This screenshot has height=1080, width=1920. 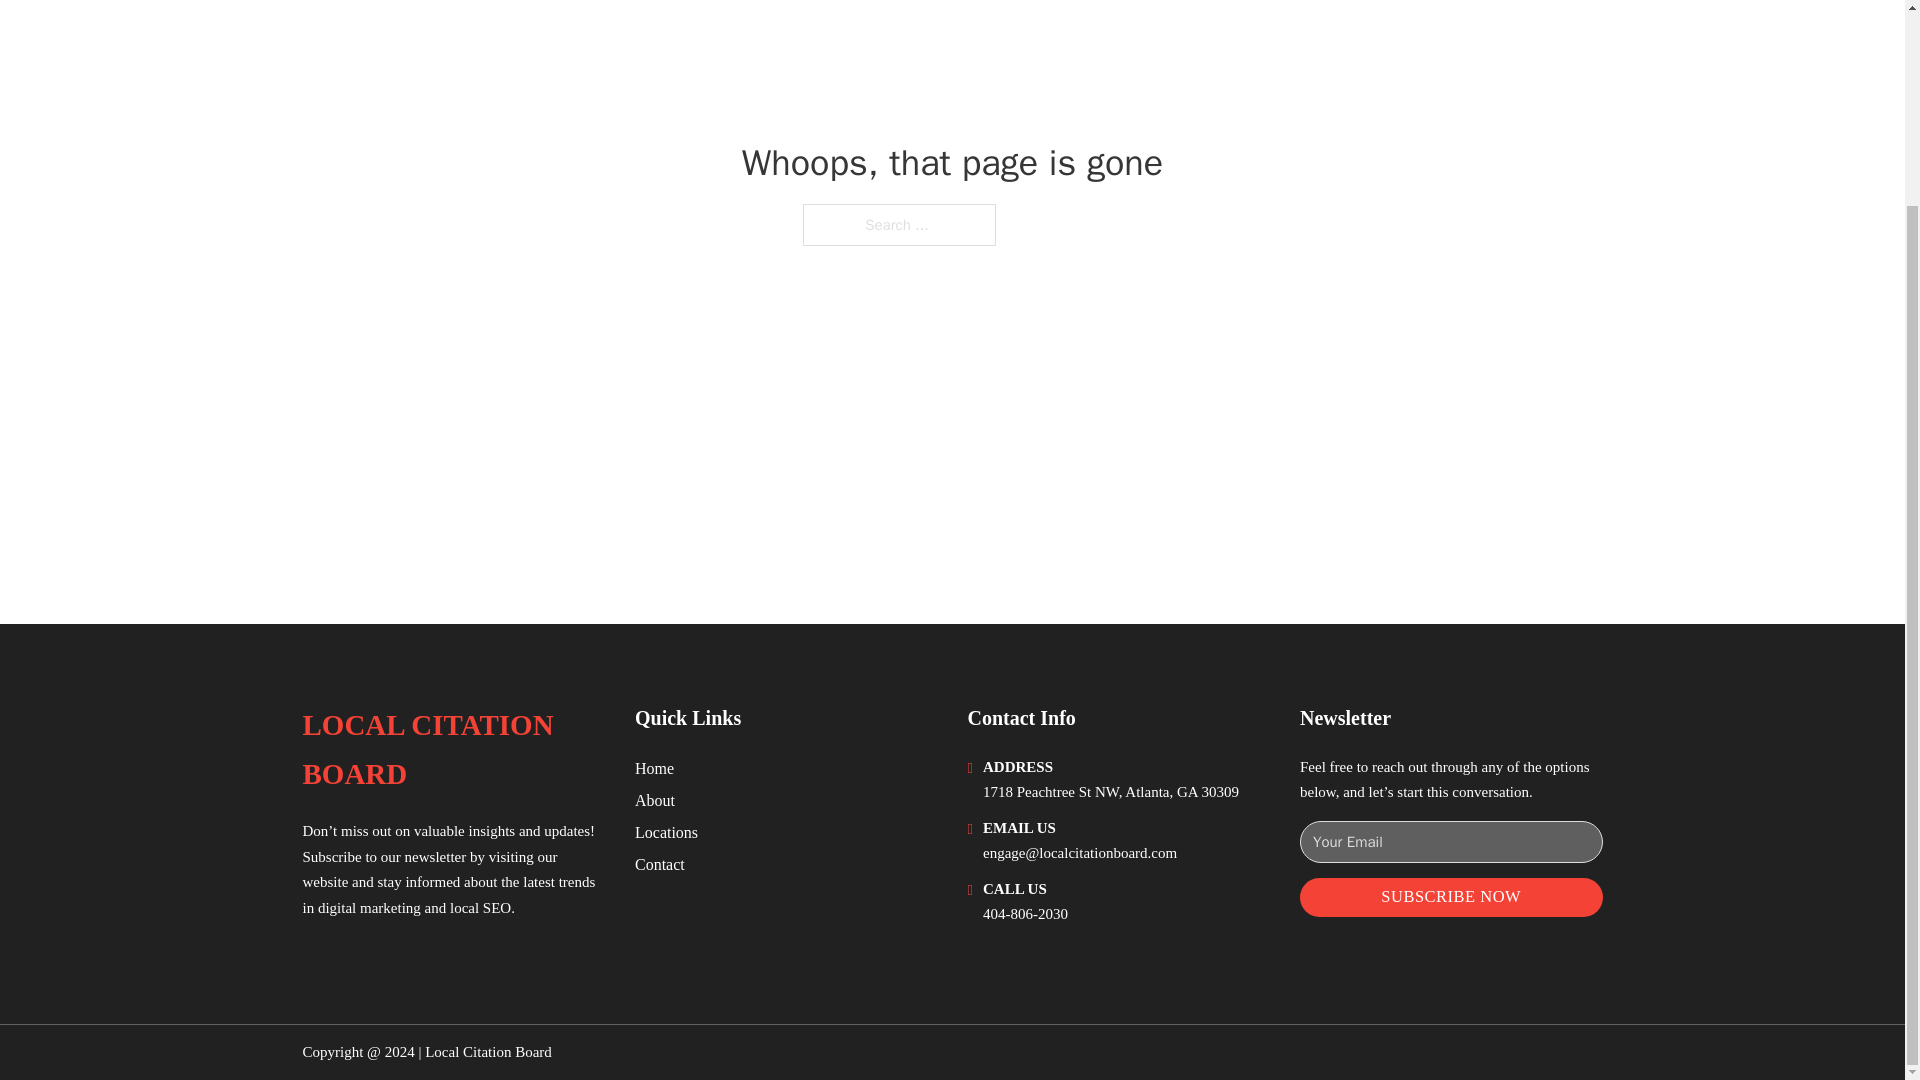 I want to click on 404-806-2030, so click(x=1025, y=914).